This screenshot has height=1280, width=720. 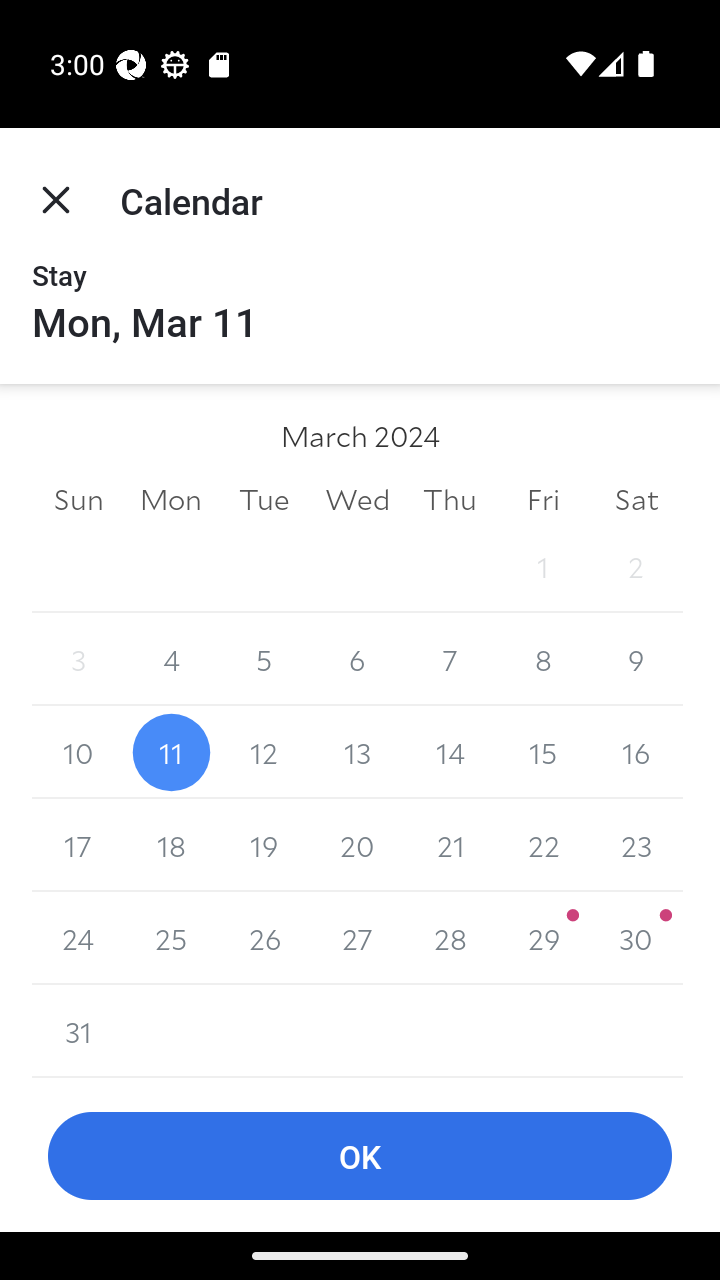 I want to click on Tue, so click(x=264, y=498).